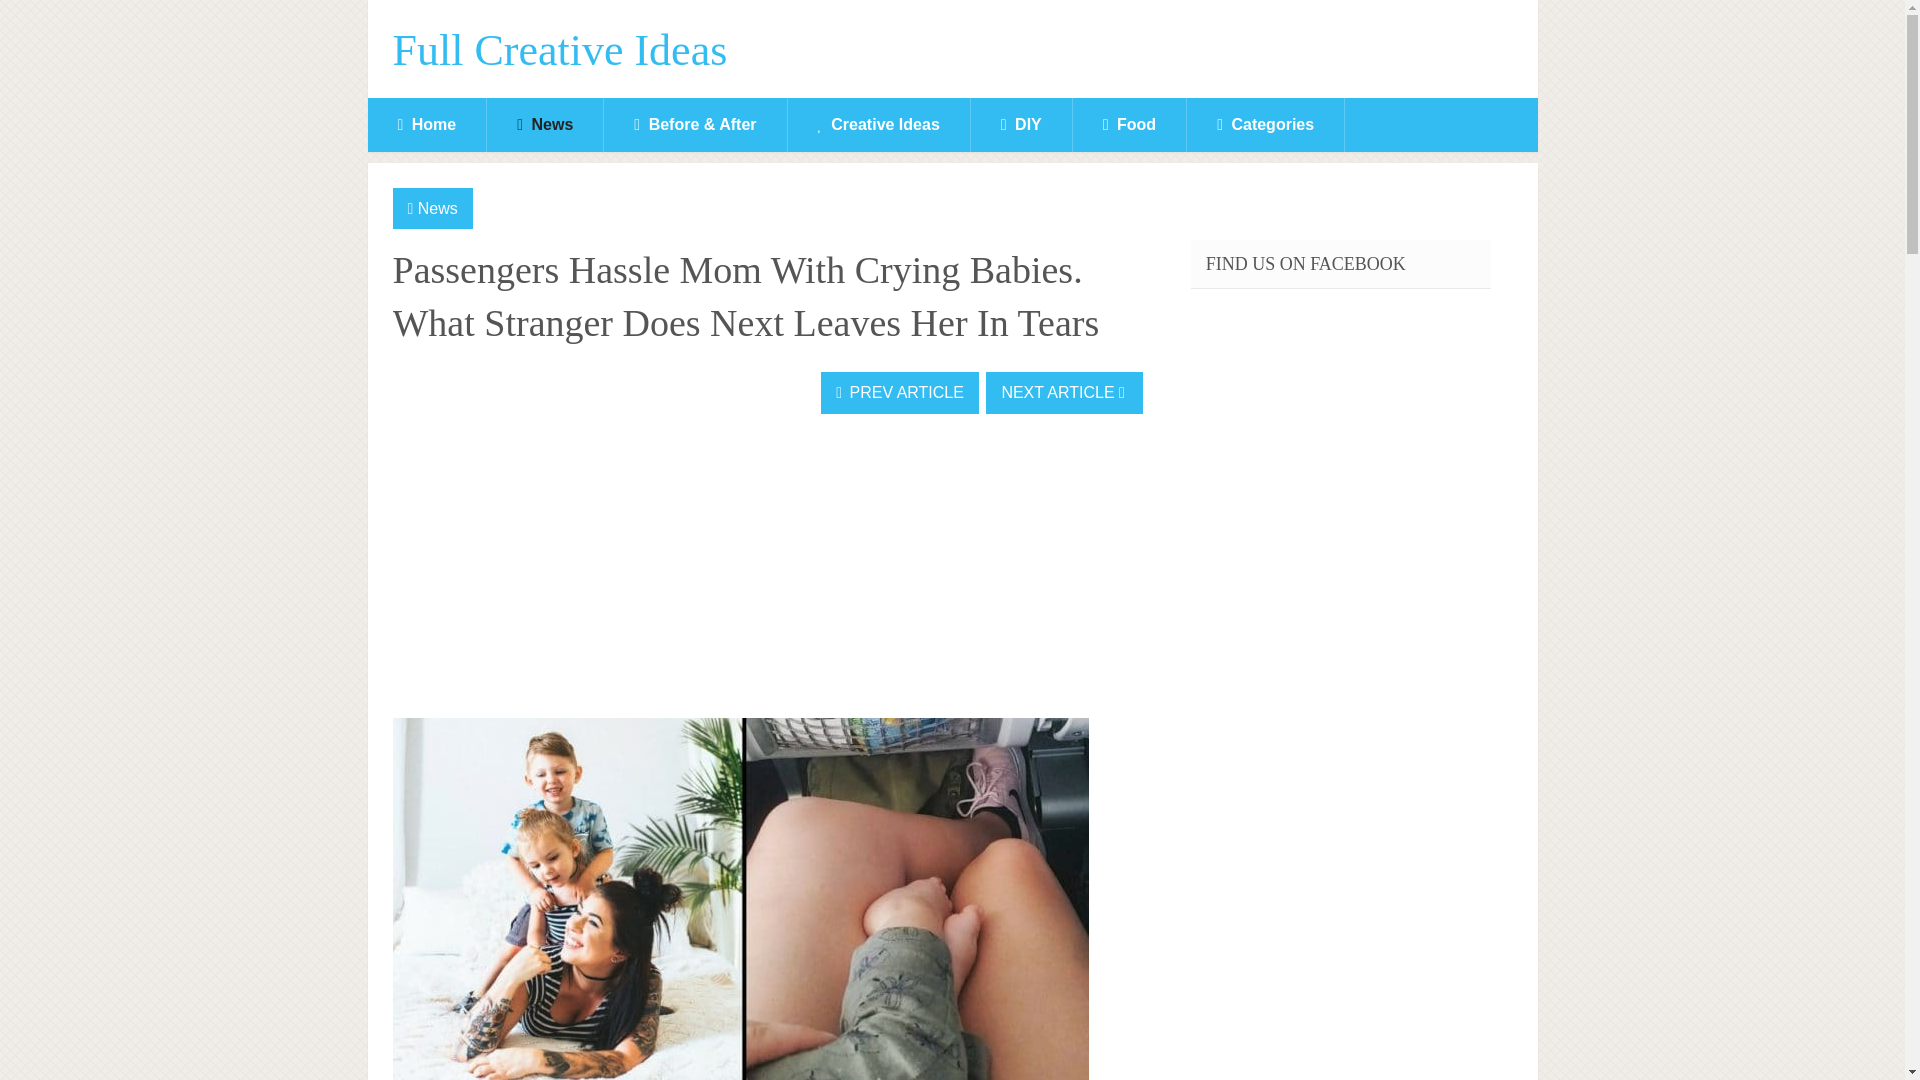  Describe the element at coordinates (1265, 125) in the screenshot. I see `Categories` at that location.